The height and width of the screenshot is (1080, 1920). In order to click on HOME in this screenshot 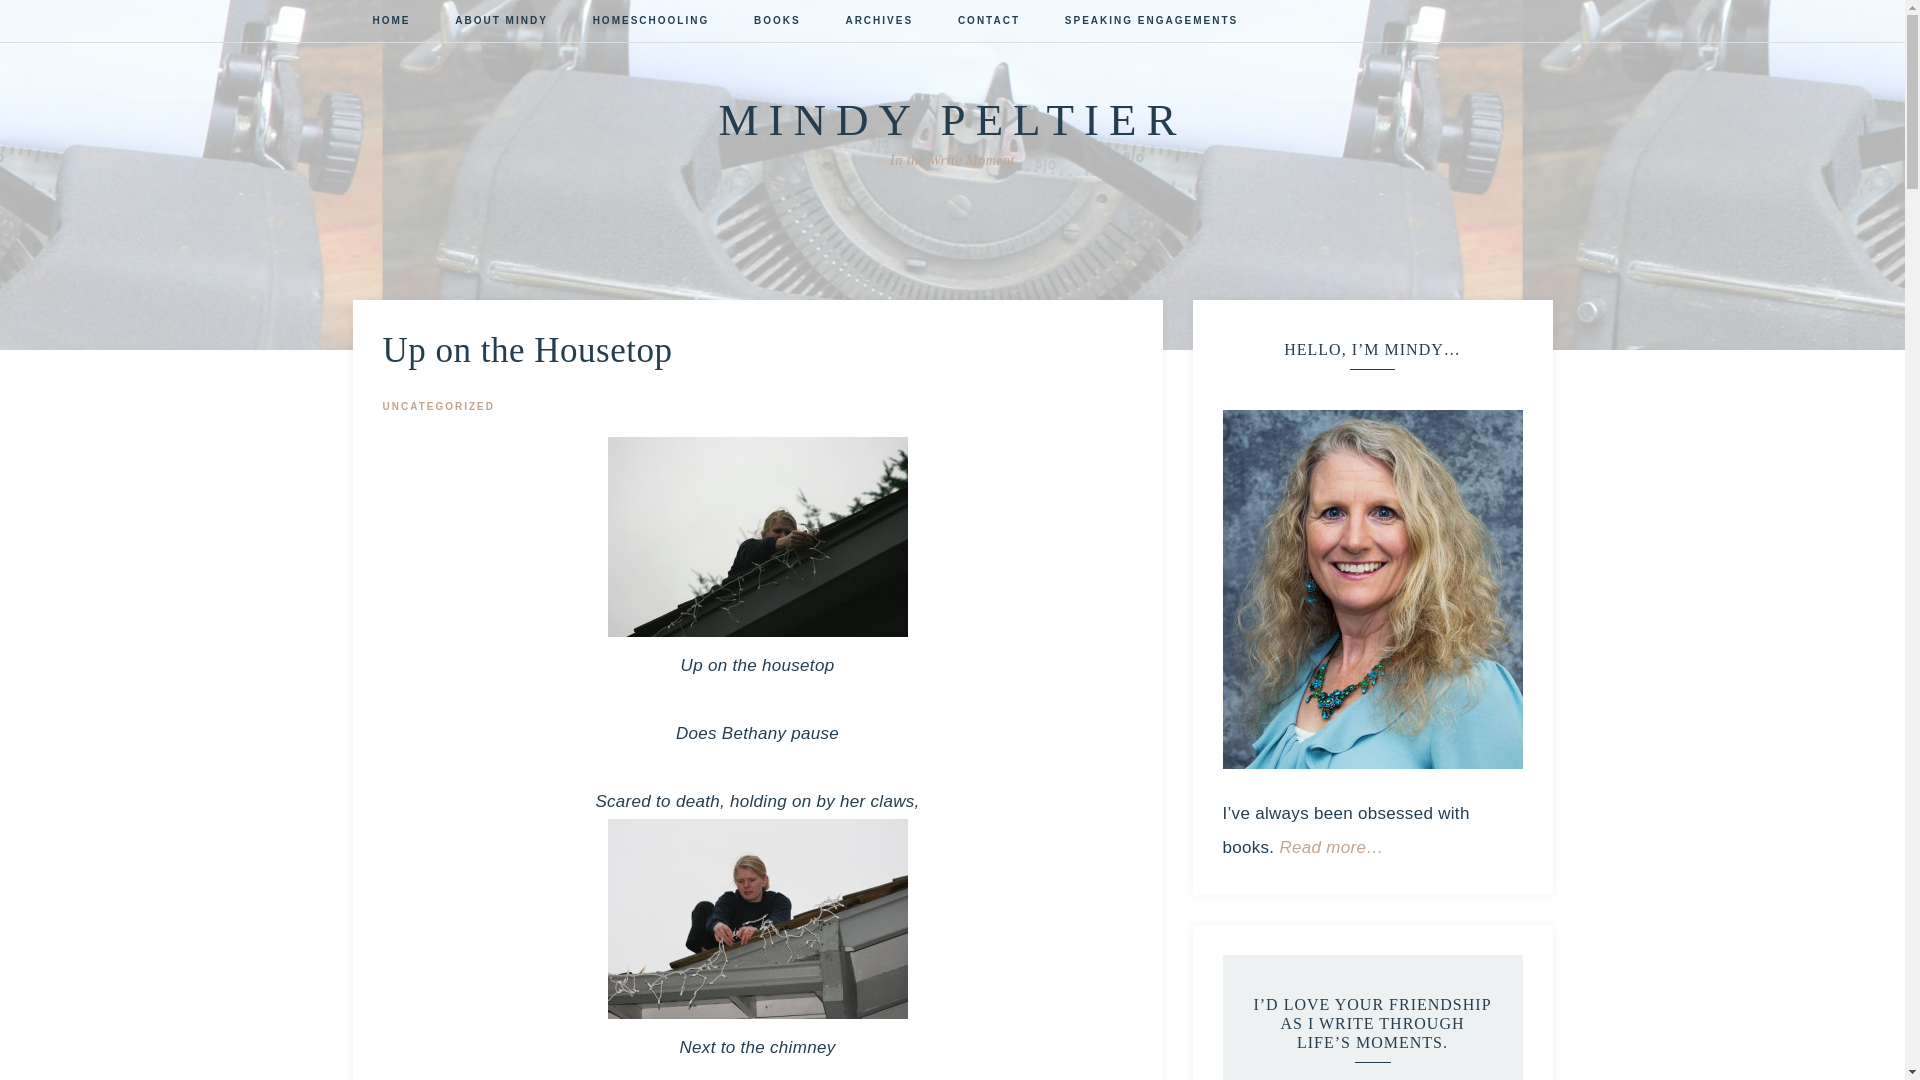, I will do `click(390, 23)`.